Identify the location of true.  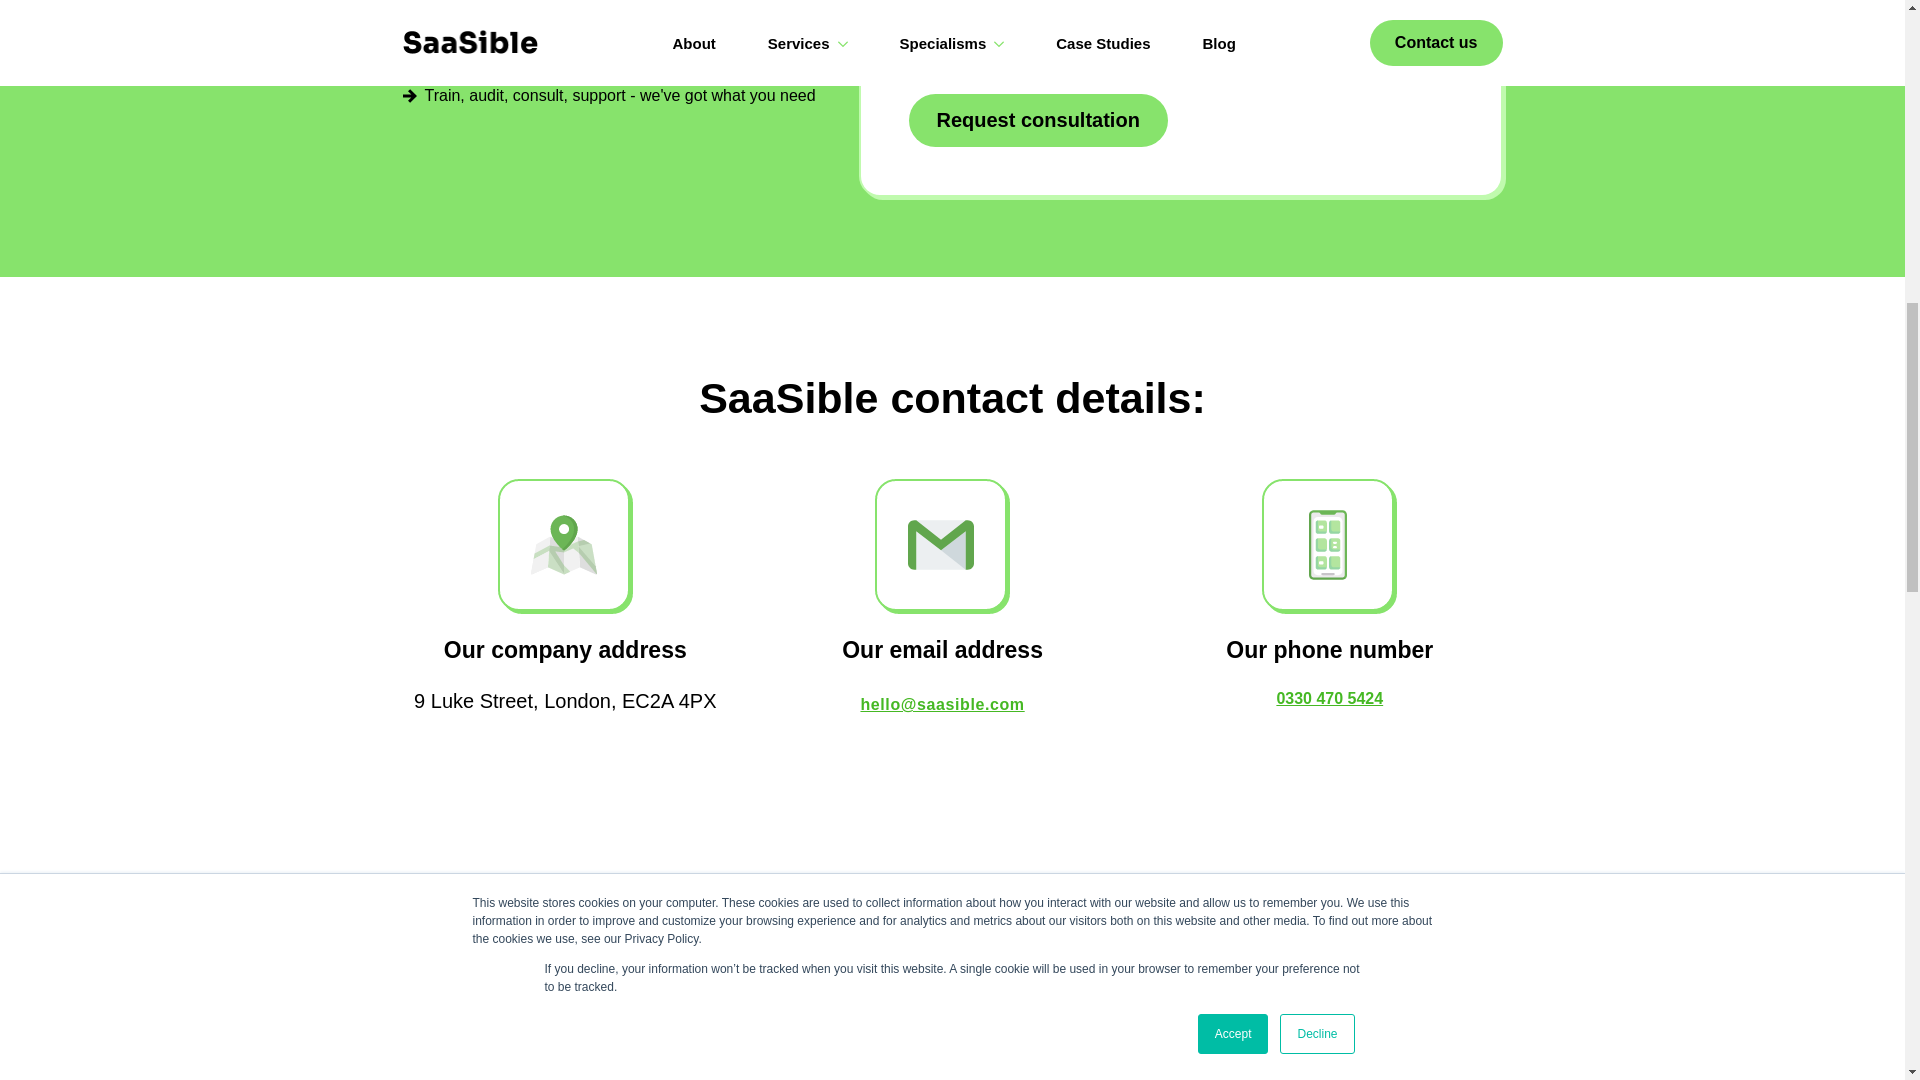
(922, 46).